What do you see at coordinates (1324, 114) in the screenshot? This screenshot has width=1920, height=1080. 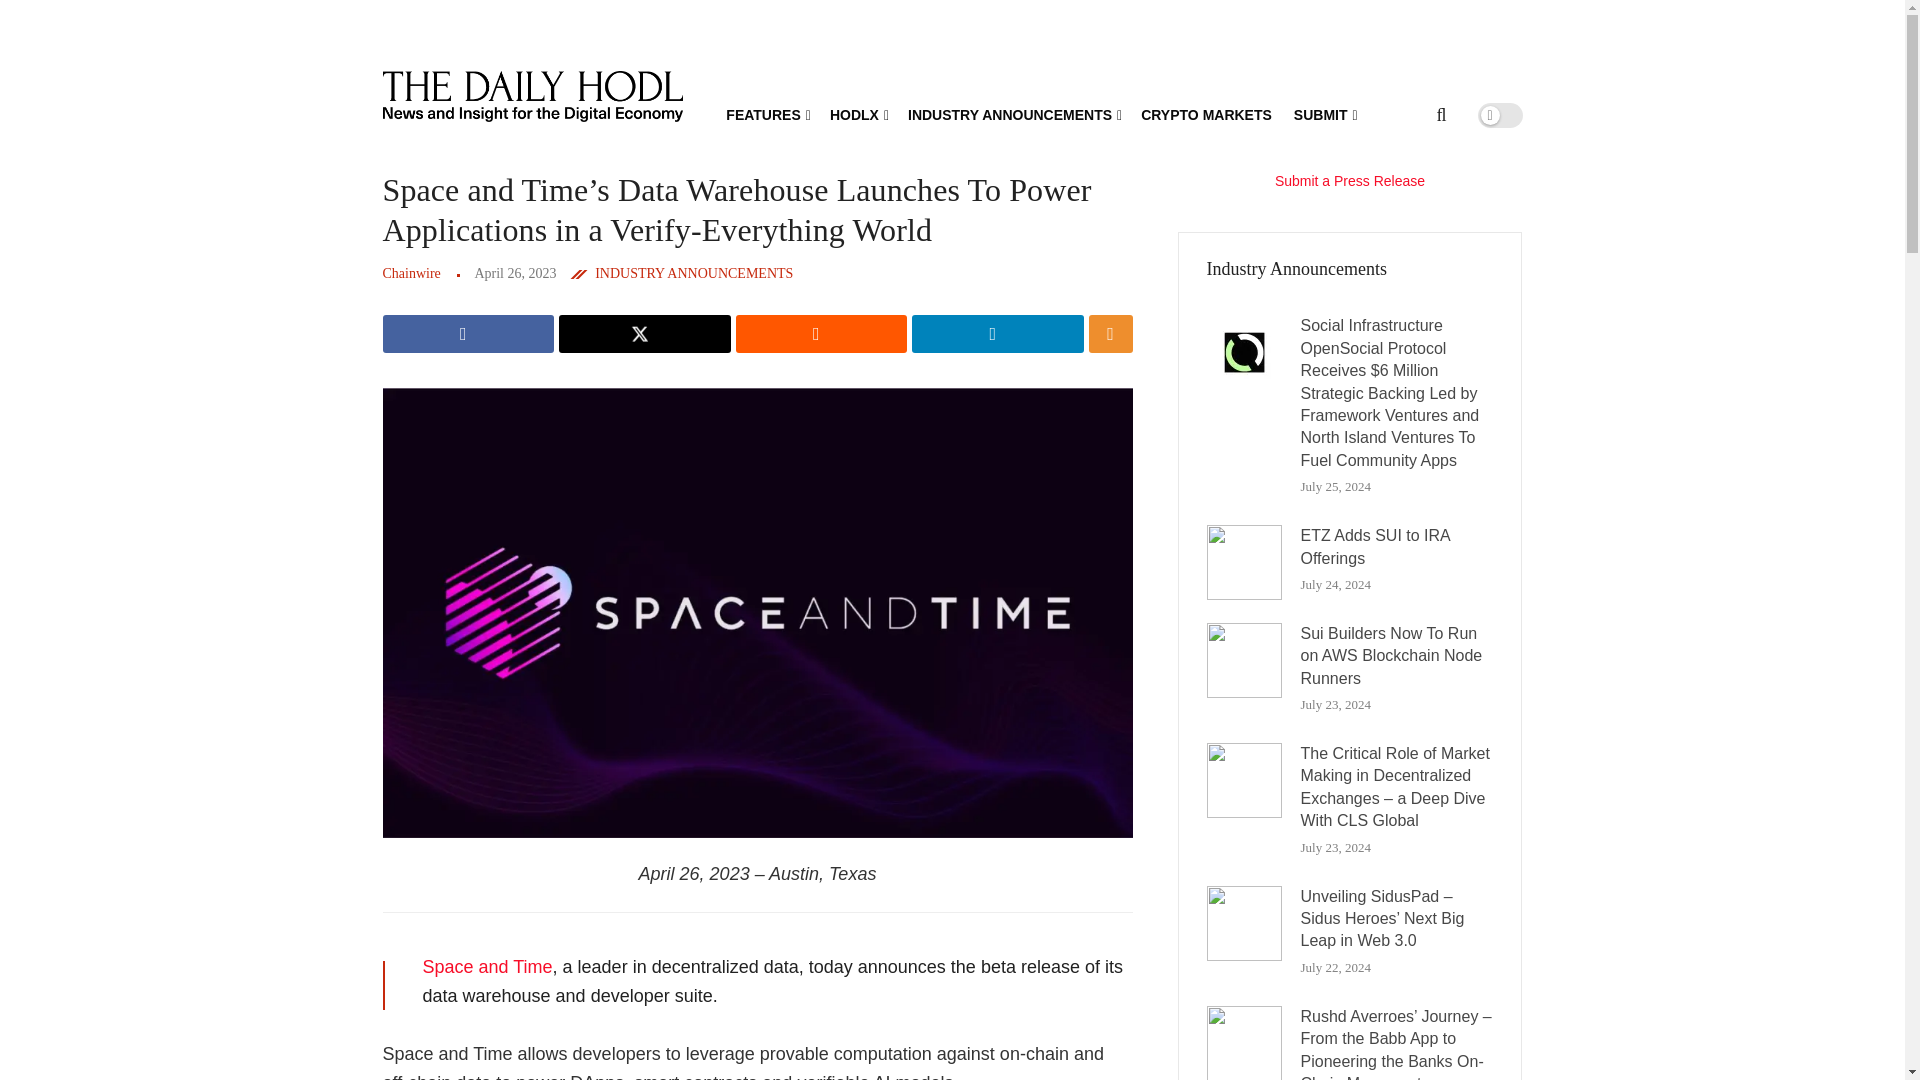 I see `SUBMIT` at bounding box center [1324, 114].